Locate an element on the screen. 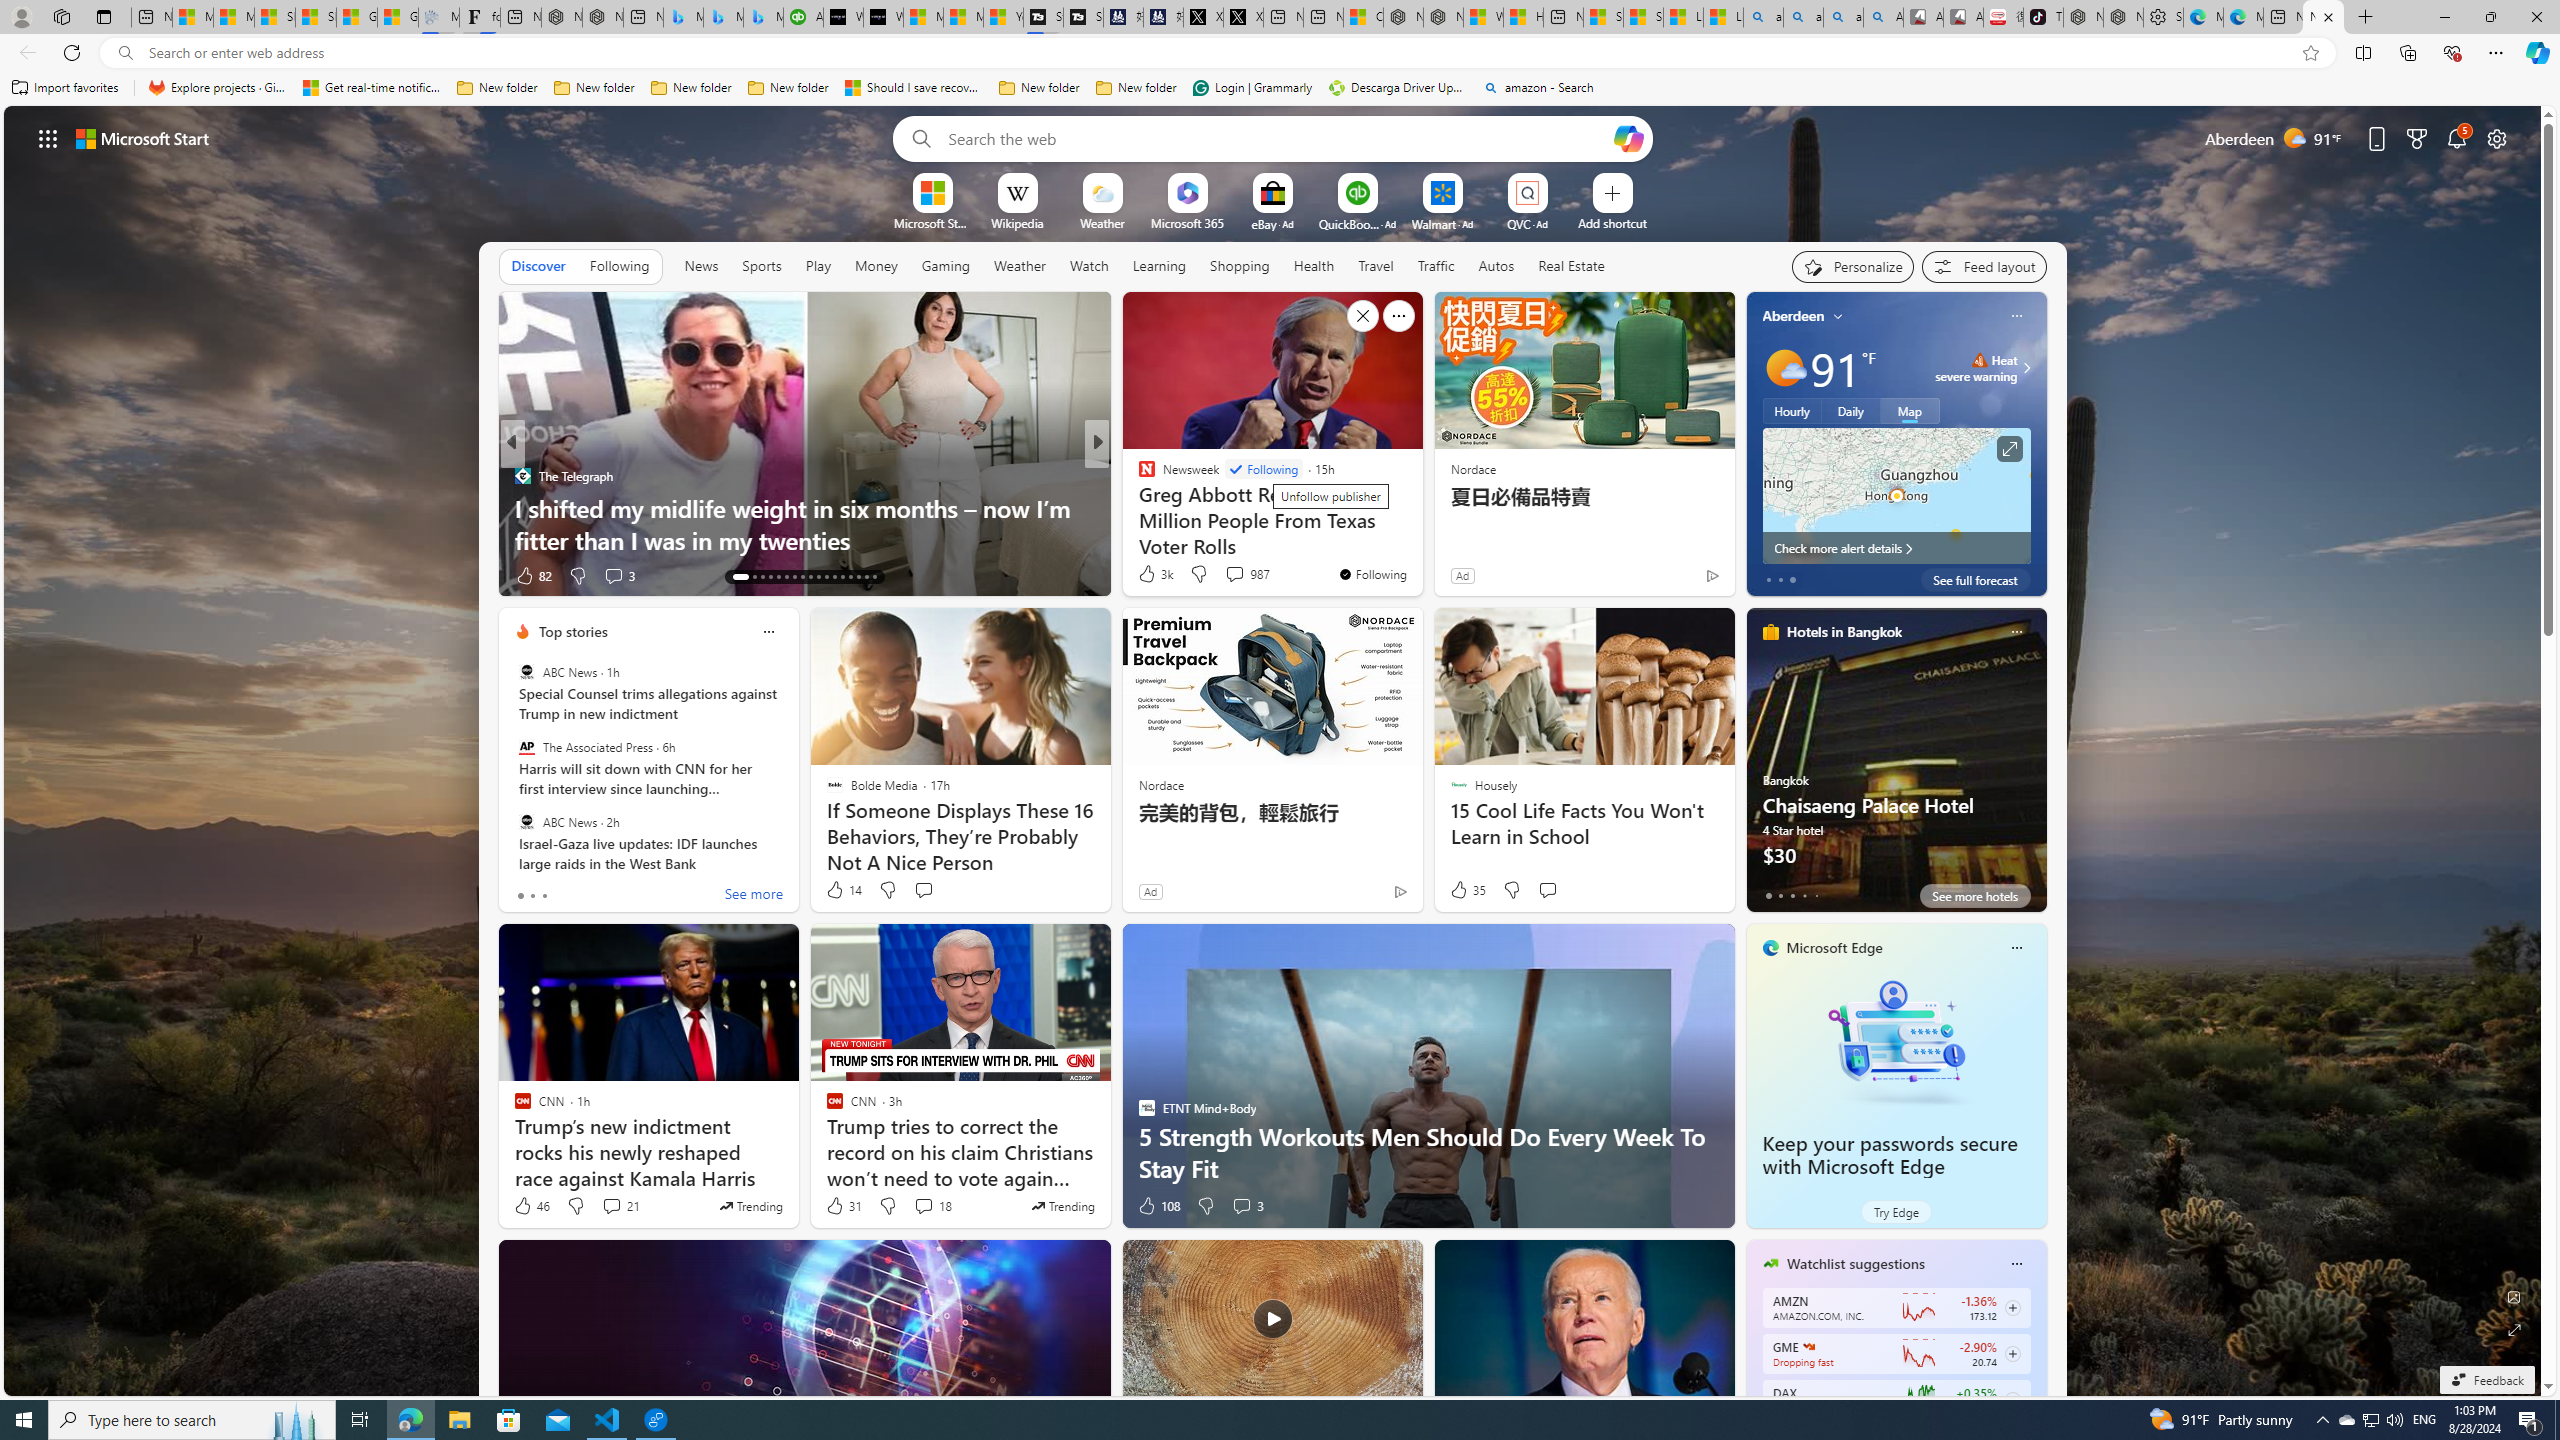 The width and height of the screenshot is (2560, 1440). See full forecast is located at coordinates (1975, 579).